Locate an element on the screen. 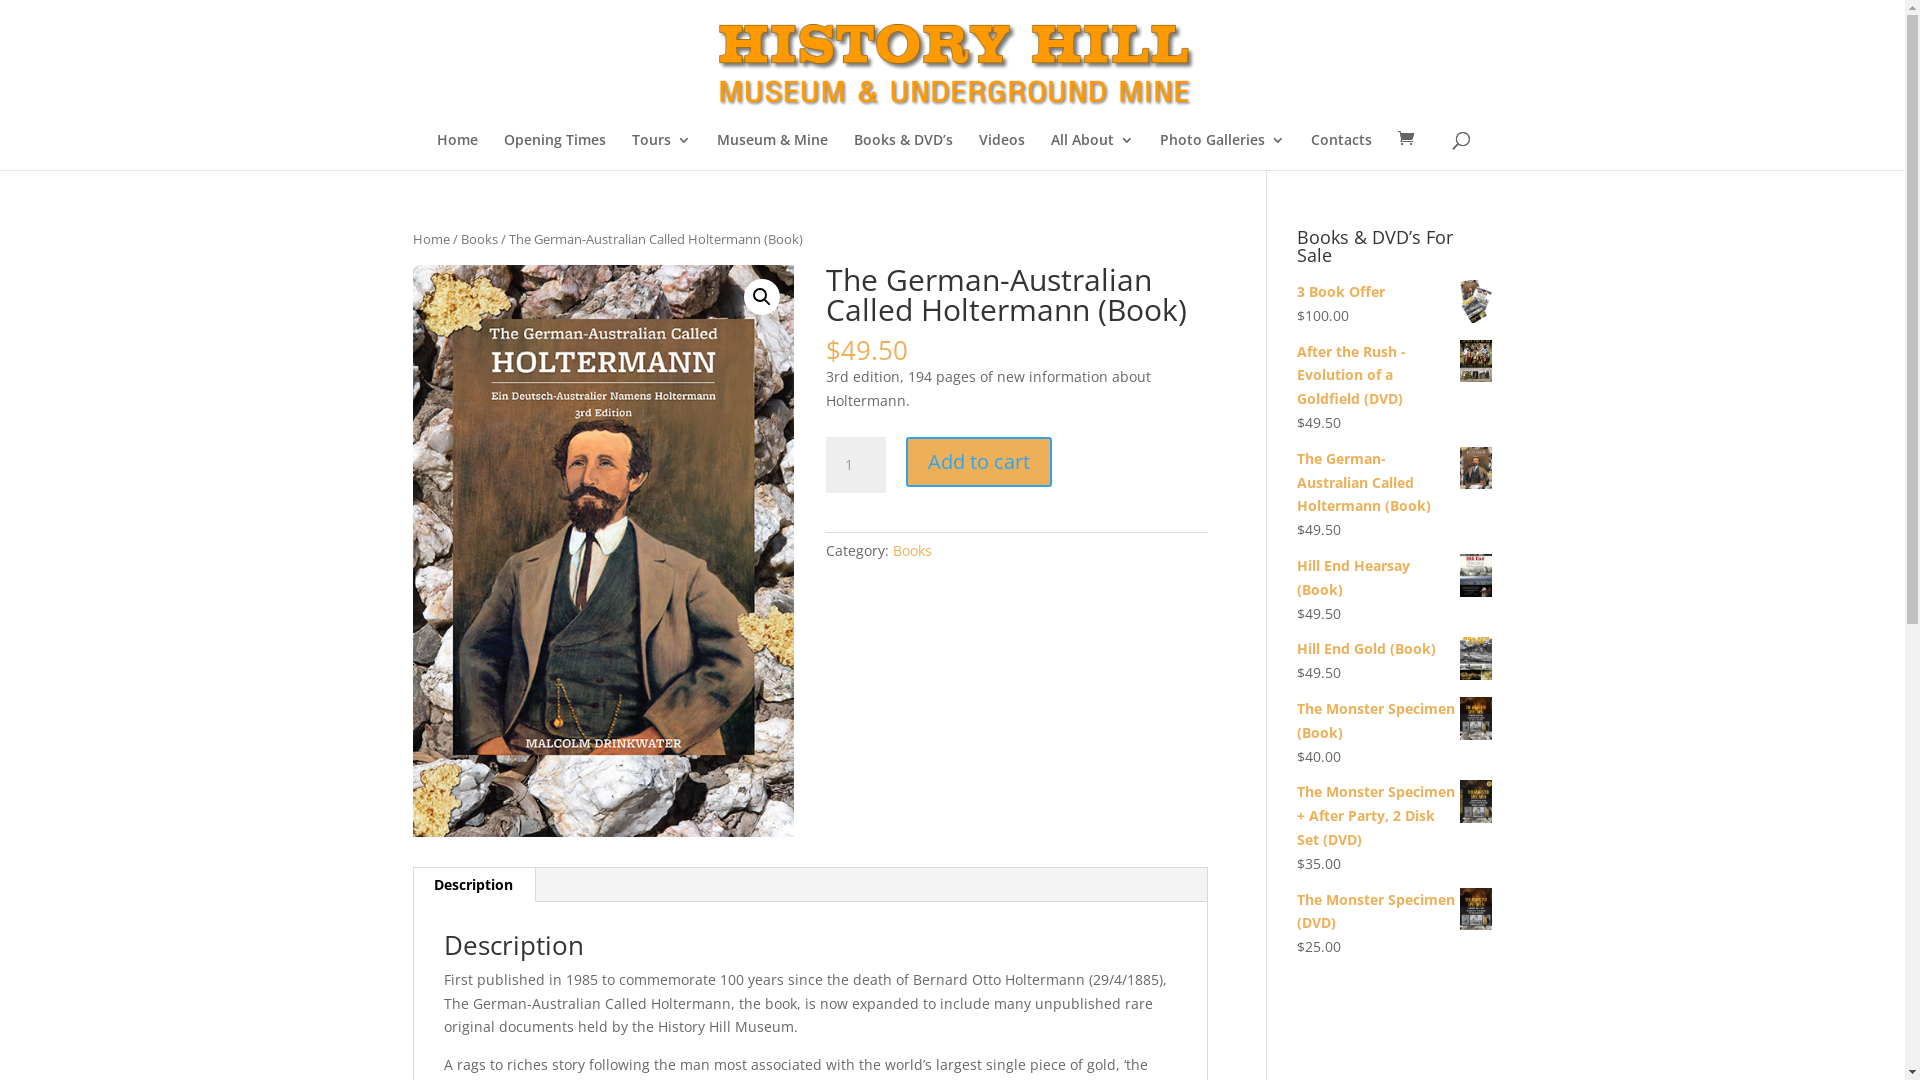 The image size is (1920, 1080). Opening Times is located at coordinates (555, 152).